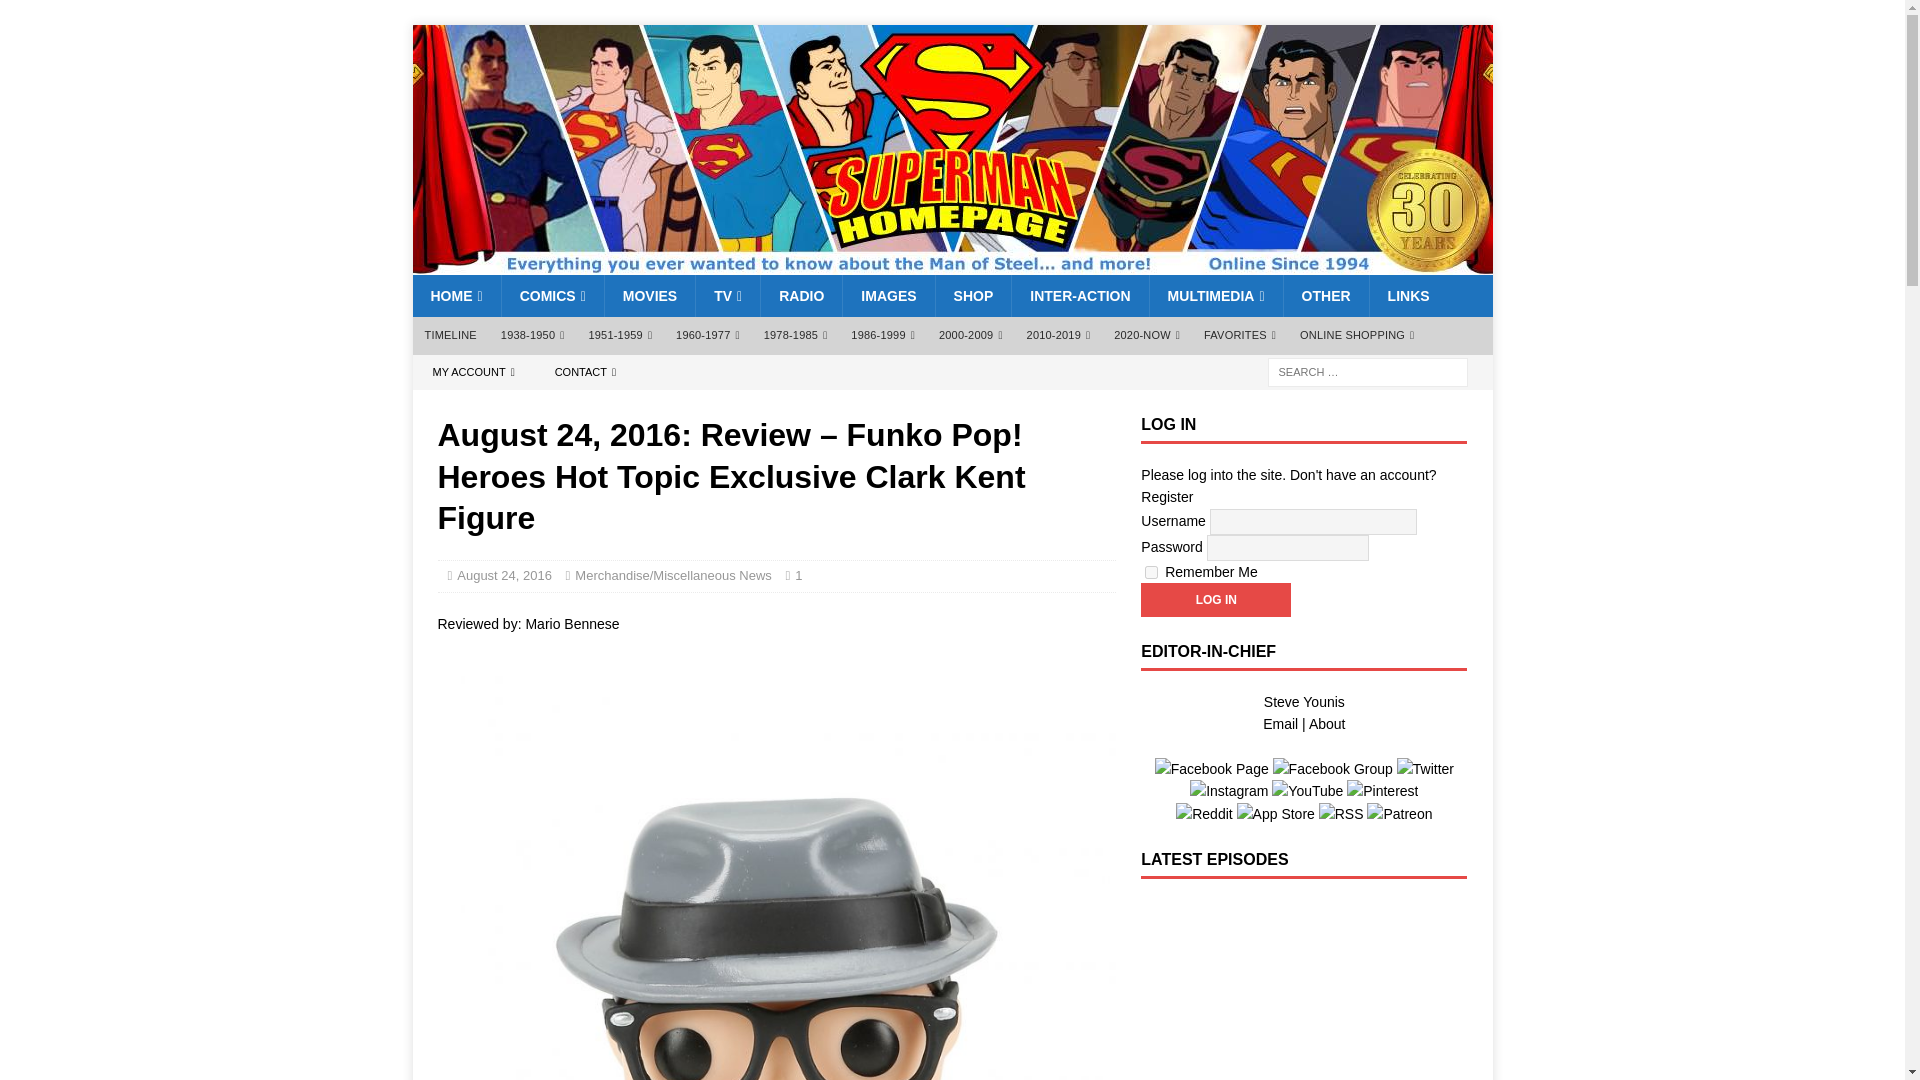  I want to click on SHOP, so click(973, 296).